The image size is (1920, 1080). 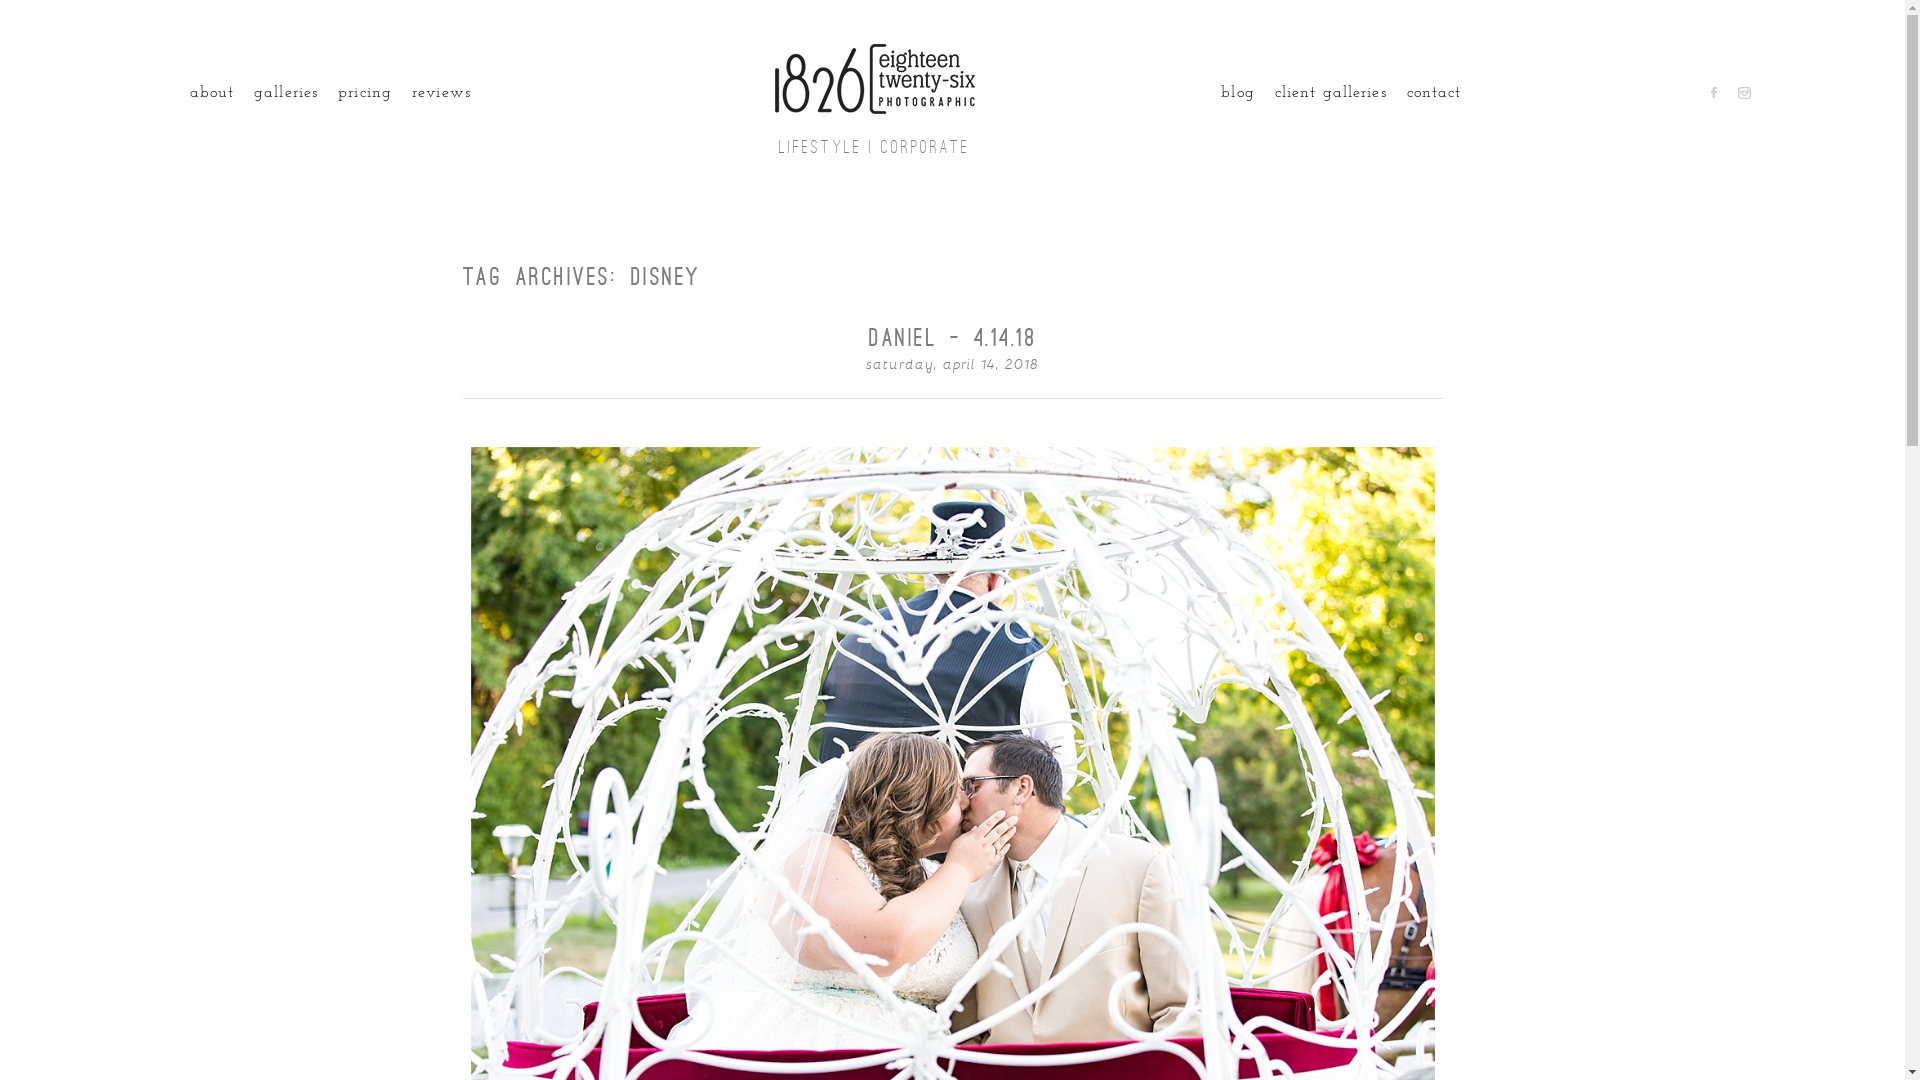 What do you see at coordinates (820, 147) in the screenshot?
I see `LIFESTYLE` at bounding box center [820, 147].